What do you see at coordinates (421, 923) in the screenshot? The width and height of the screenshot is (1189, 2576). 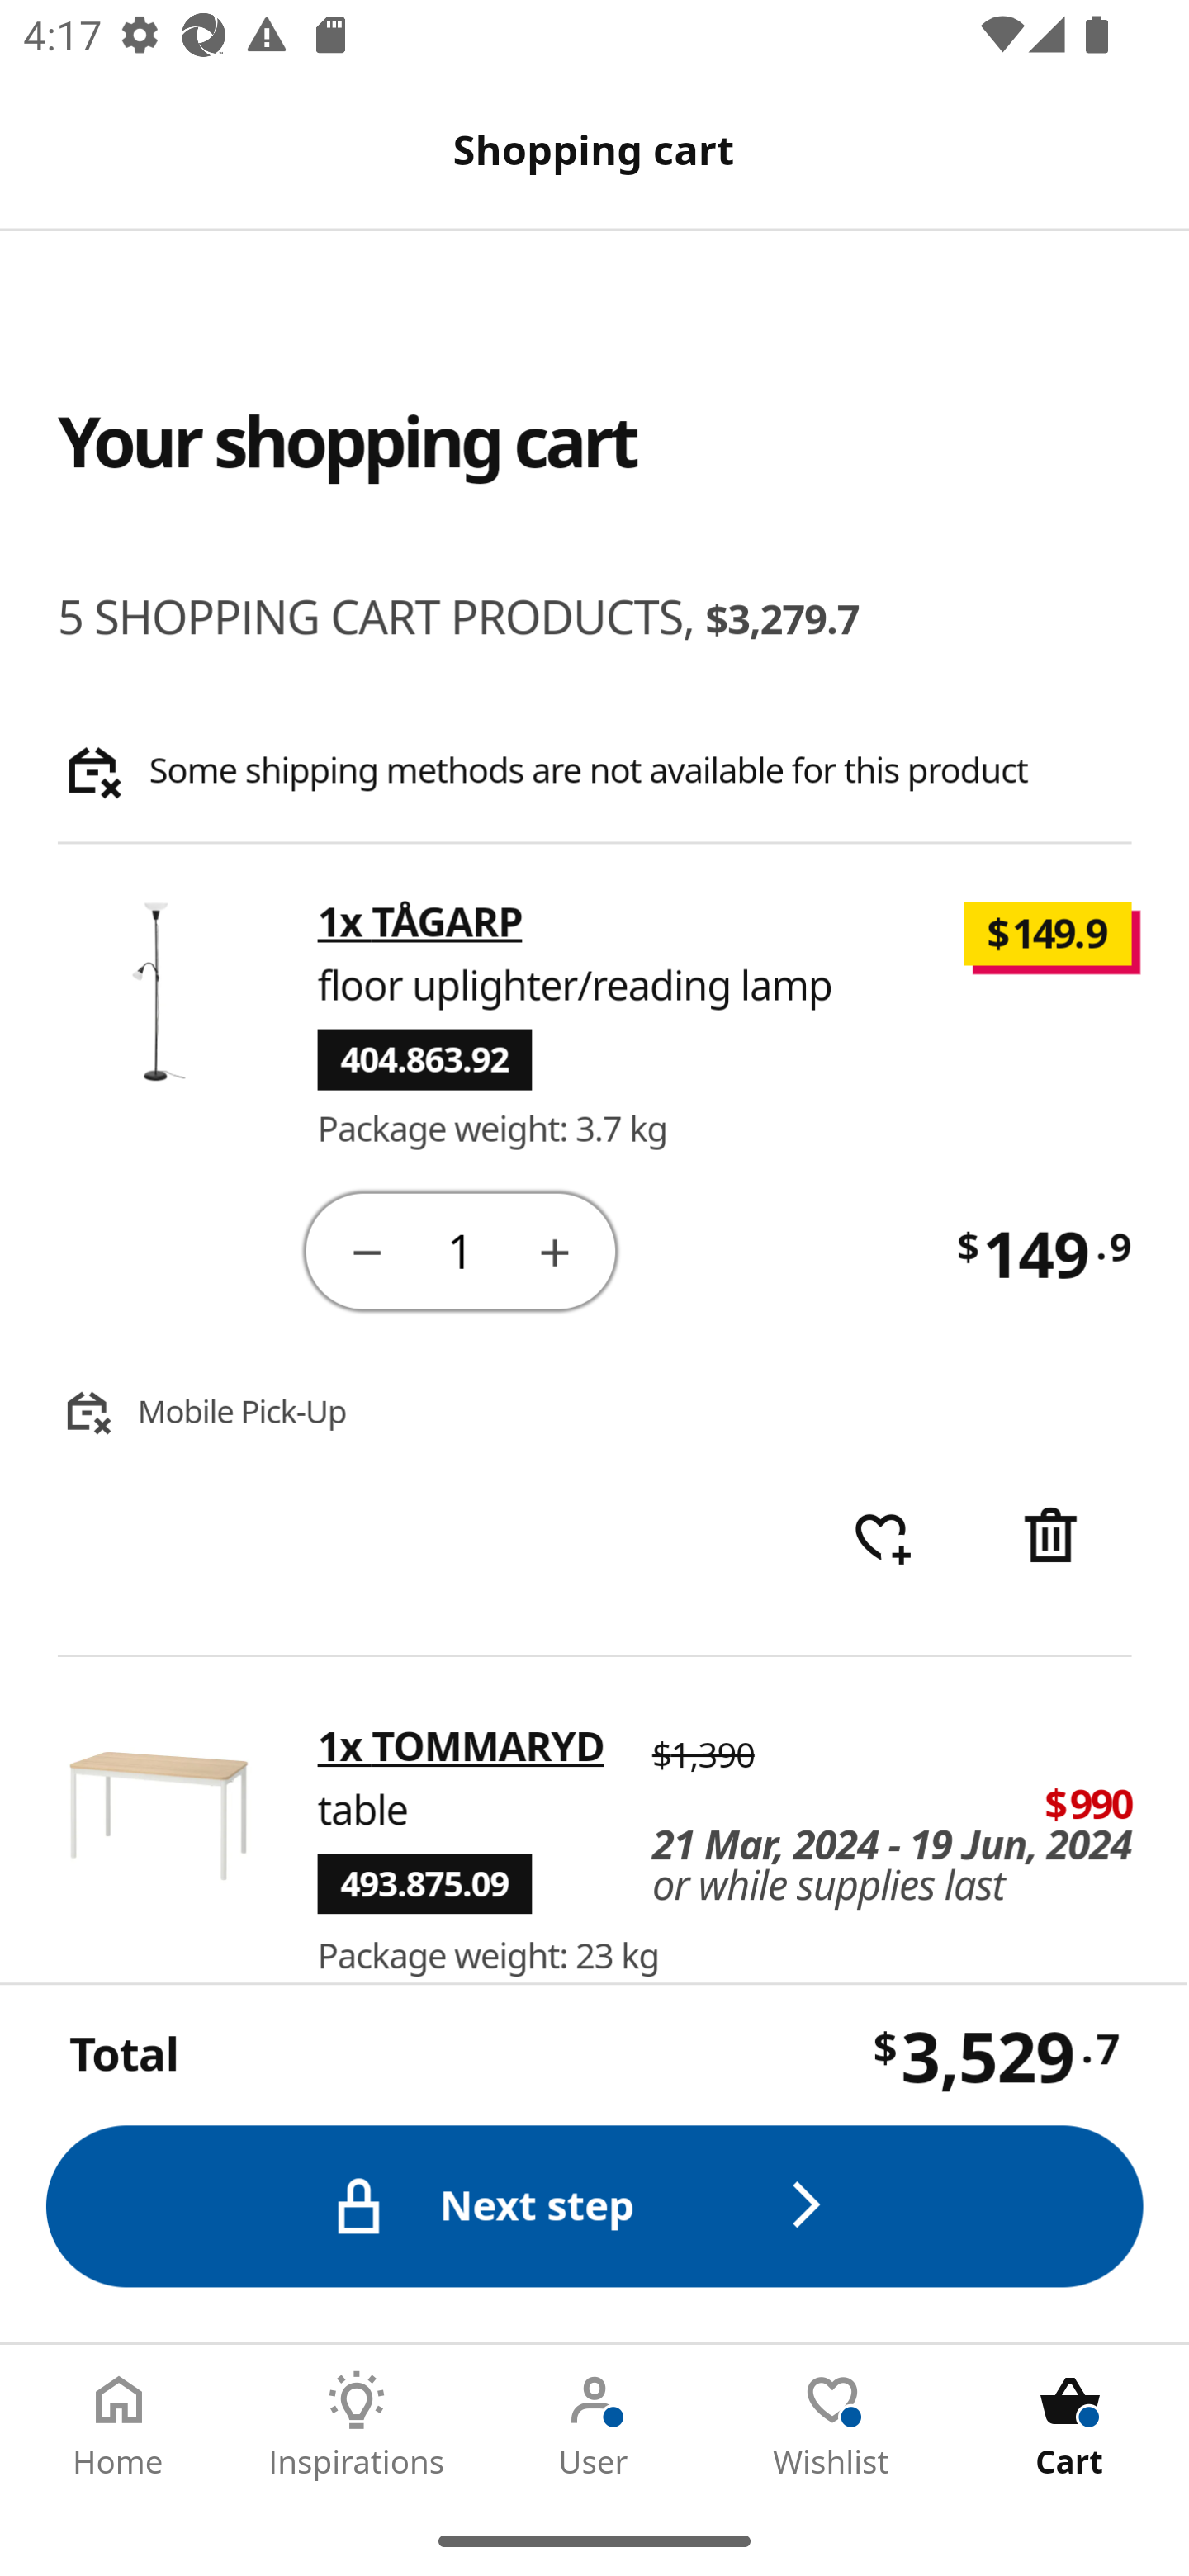 I see `1x  TÅGARP 1x  TÅGARP` at bounding box center [421, 923].